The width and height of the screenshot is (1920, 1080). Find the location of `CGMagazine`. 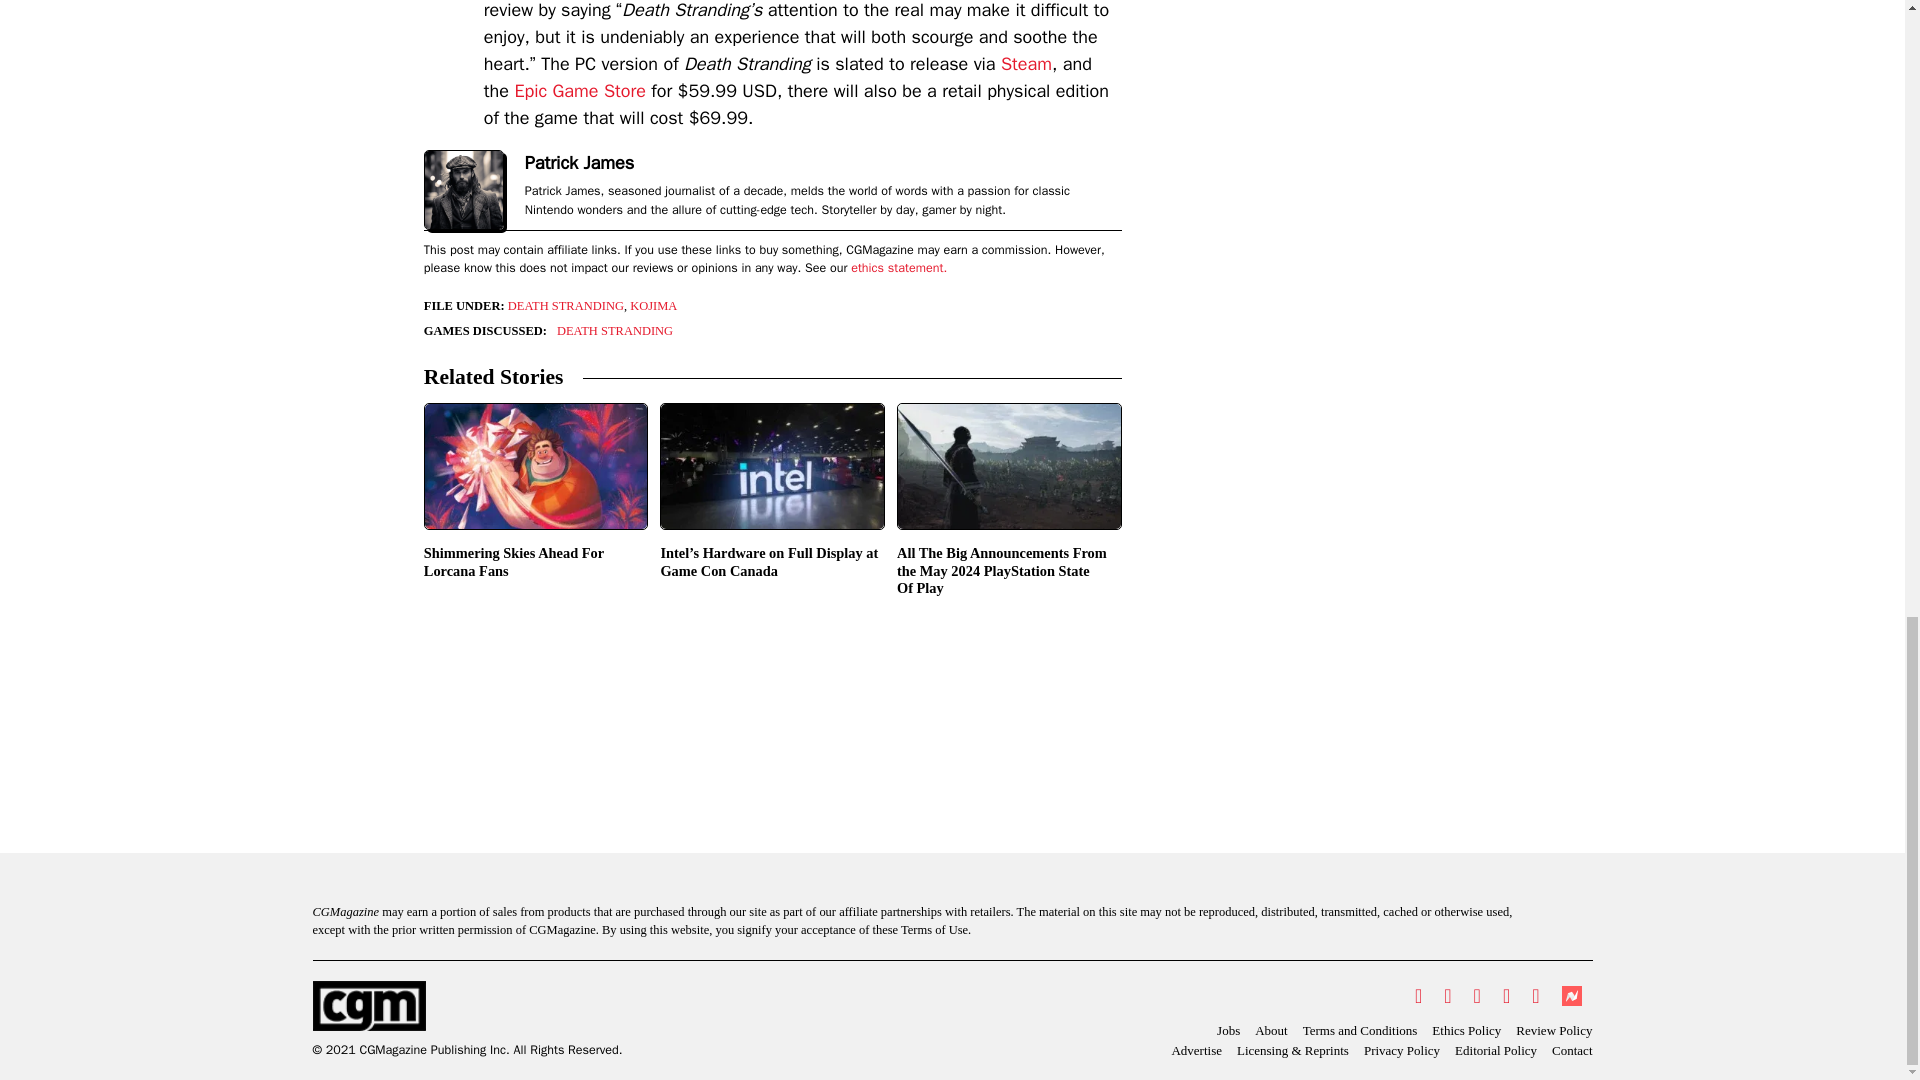

CGMagazine is located at coordinates (466, 1006).